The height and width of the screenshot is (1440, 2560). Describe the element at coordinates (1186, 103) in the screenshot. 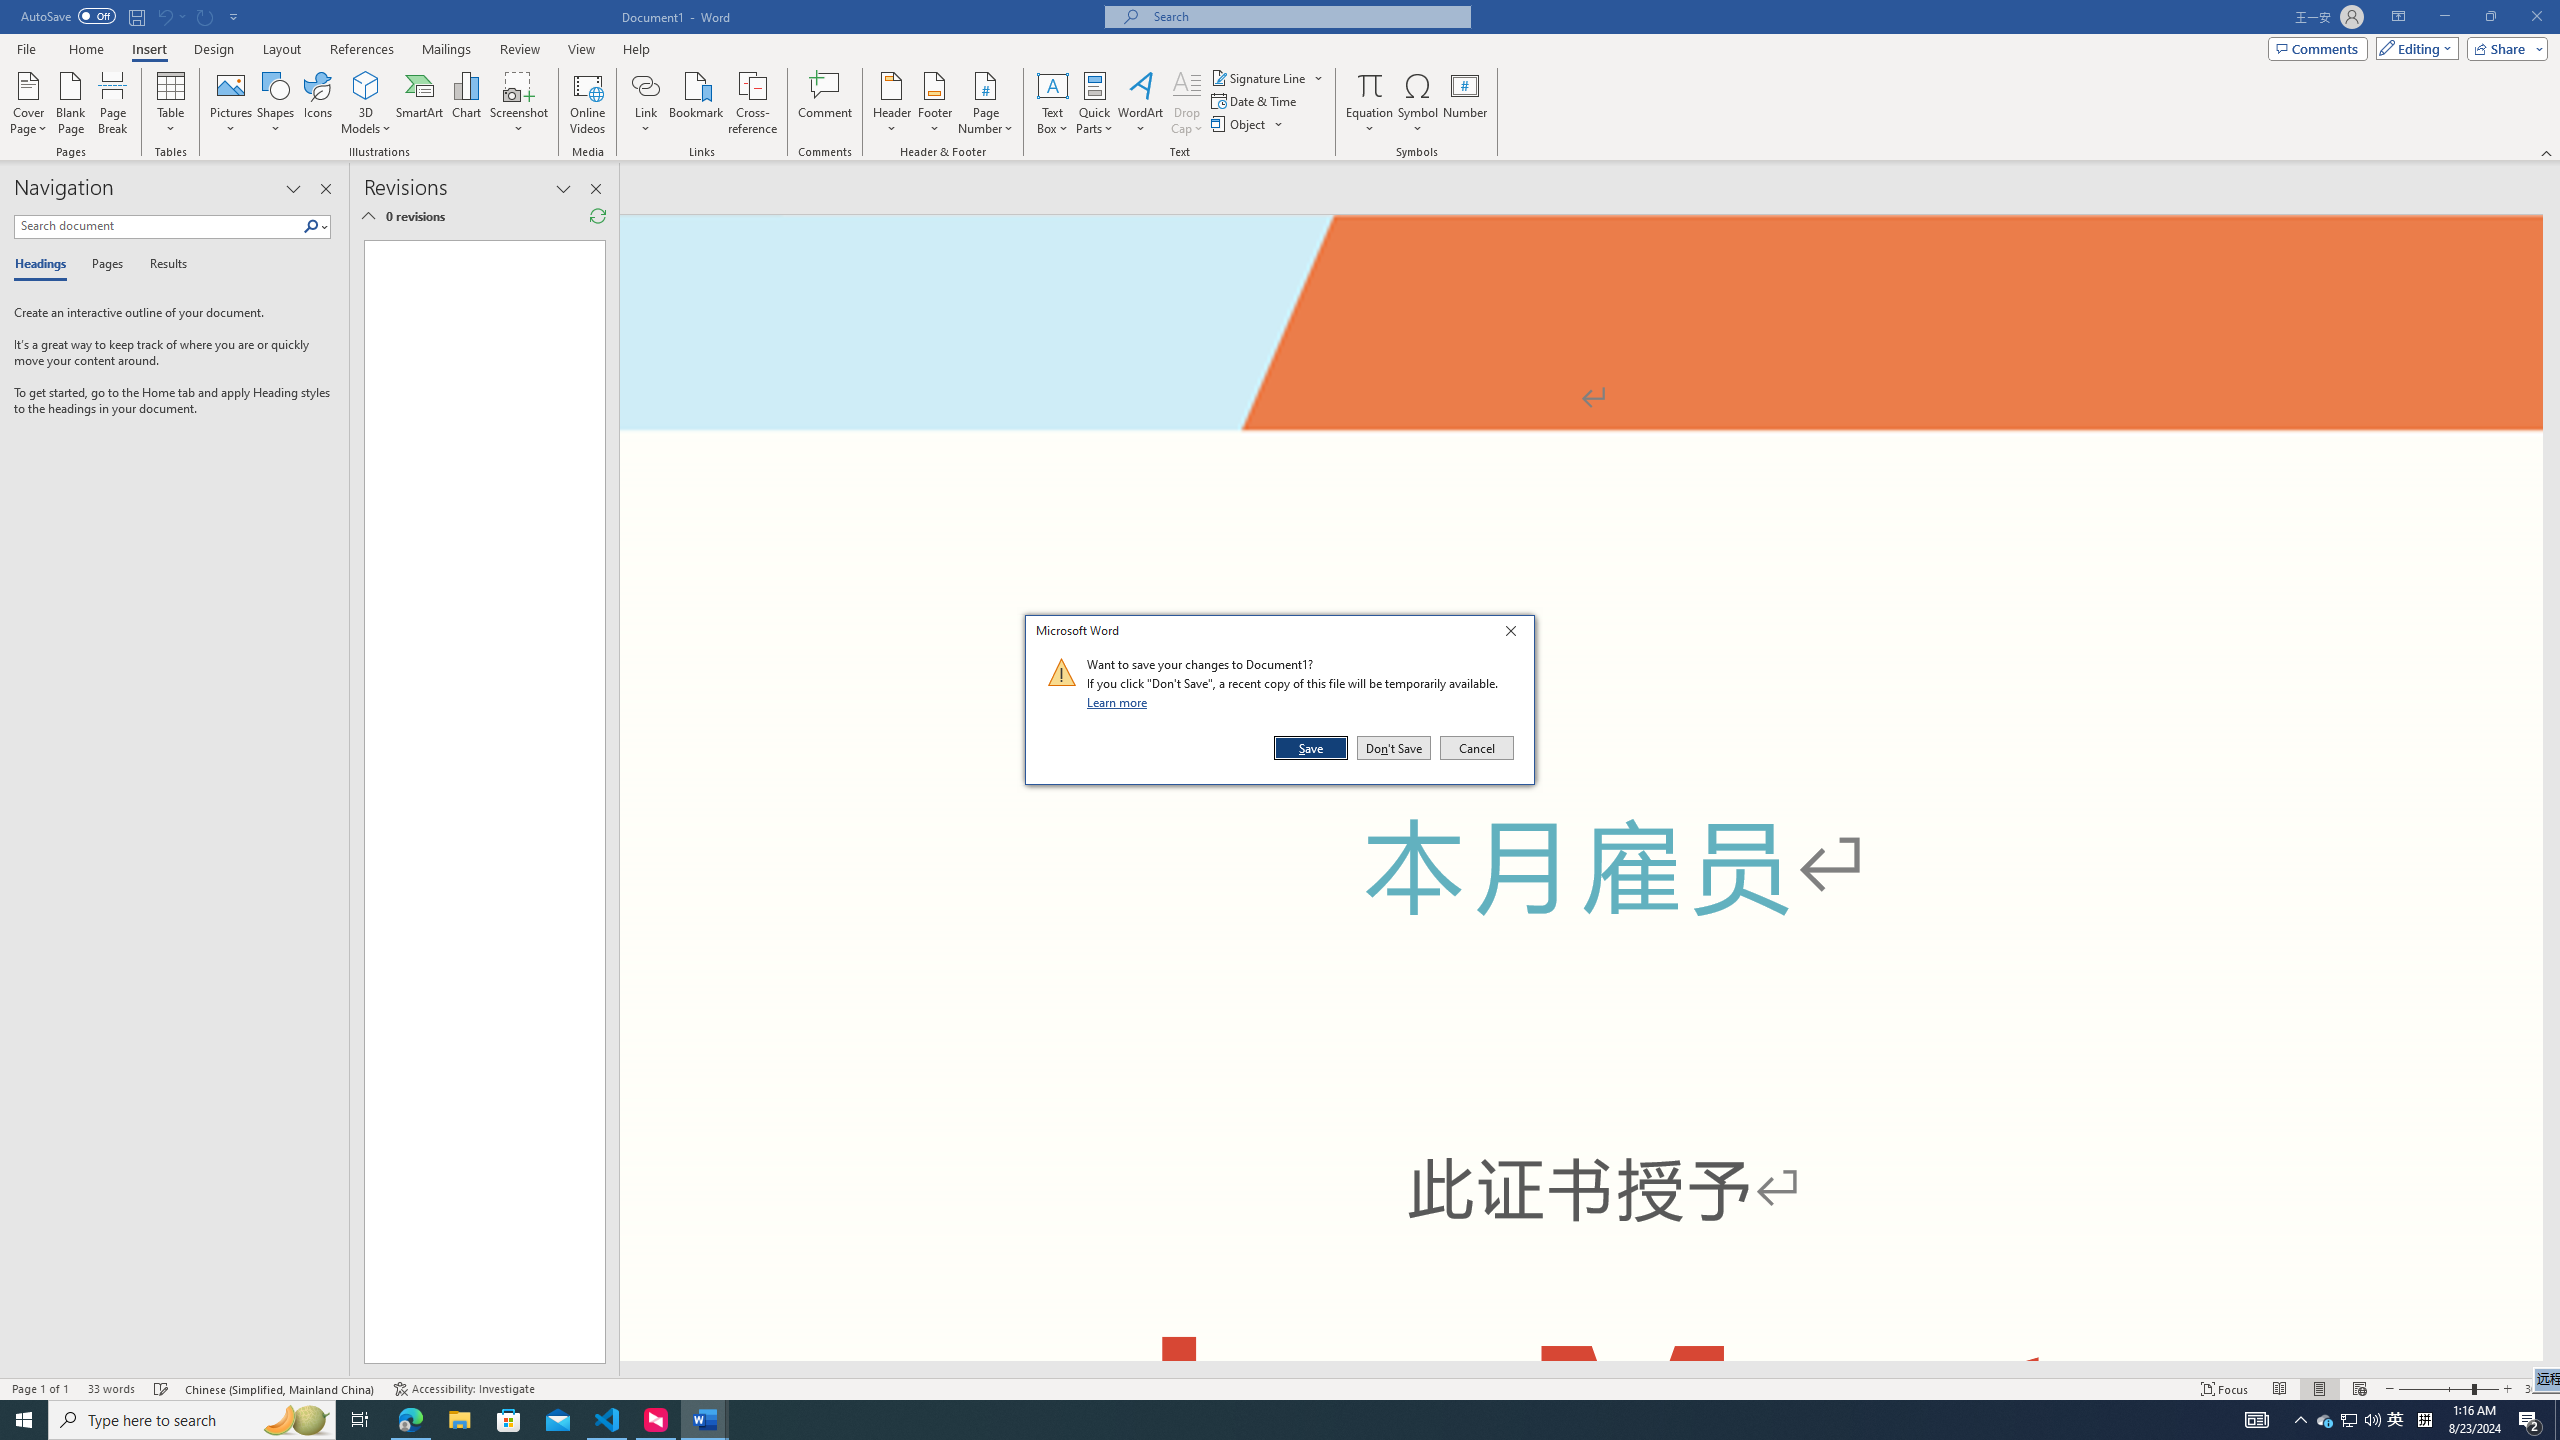

I see `Drop Cap` at that location.